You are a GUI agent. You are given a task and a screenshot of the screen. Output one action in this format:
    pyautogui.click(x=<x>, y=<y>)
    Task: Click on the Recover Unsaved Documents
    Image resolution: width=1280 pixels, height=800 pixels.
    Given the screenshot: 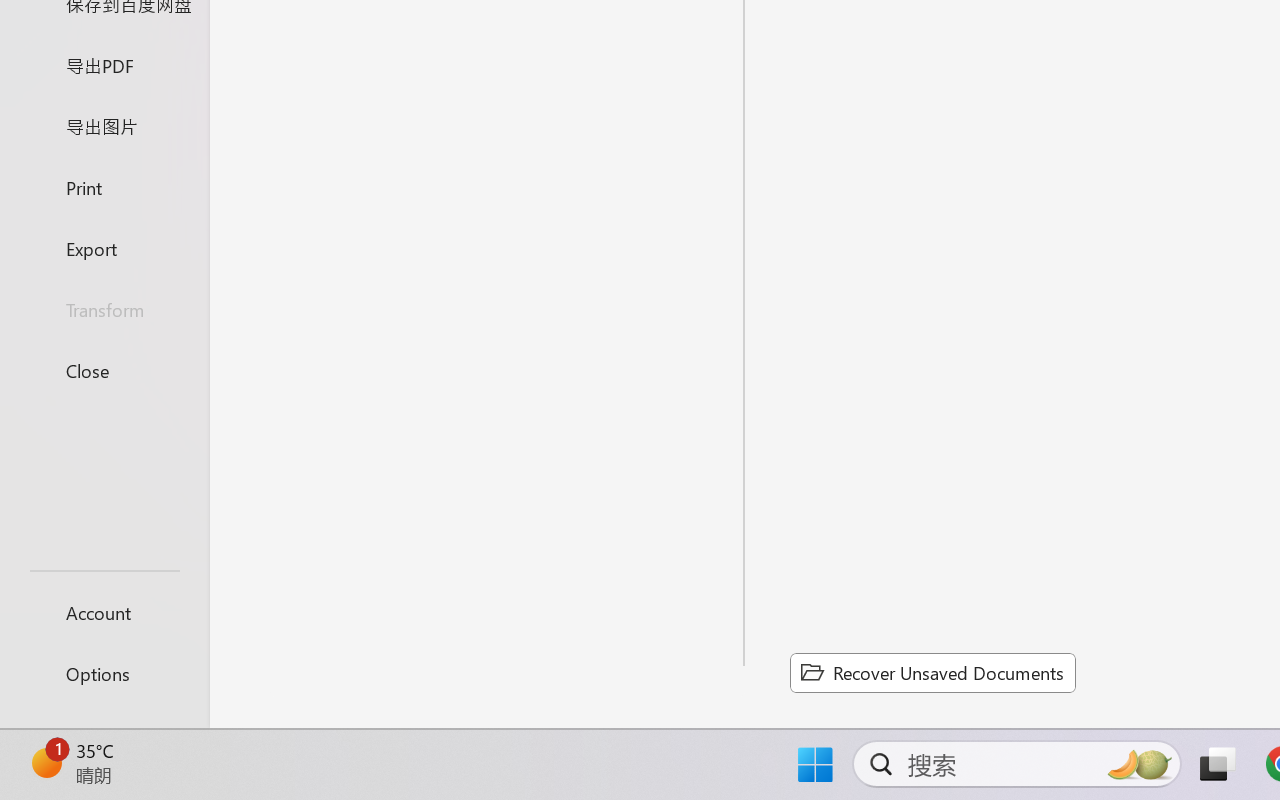 What is the action you would take?
    pyautogui.click(x=932, y=672)
    